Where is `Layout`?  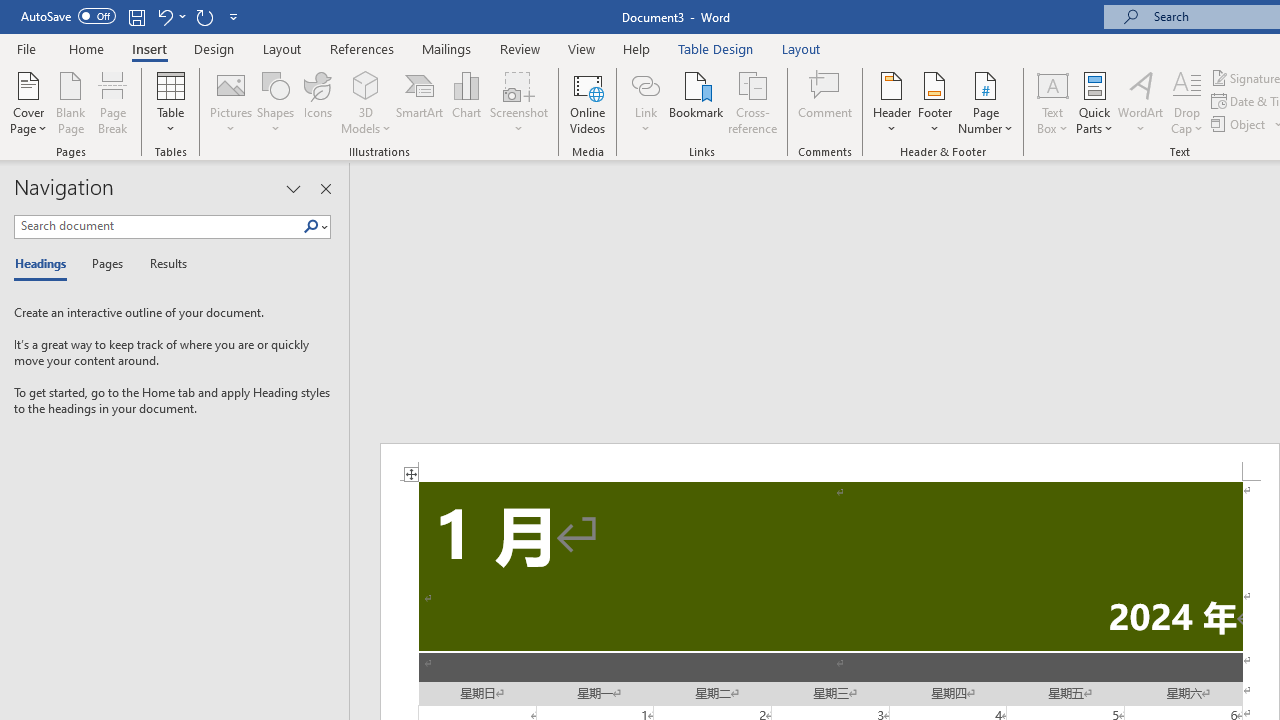
Layout is located at coordinates (801, 48).